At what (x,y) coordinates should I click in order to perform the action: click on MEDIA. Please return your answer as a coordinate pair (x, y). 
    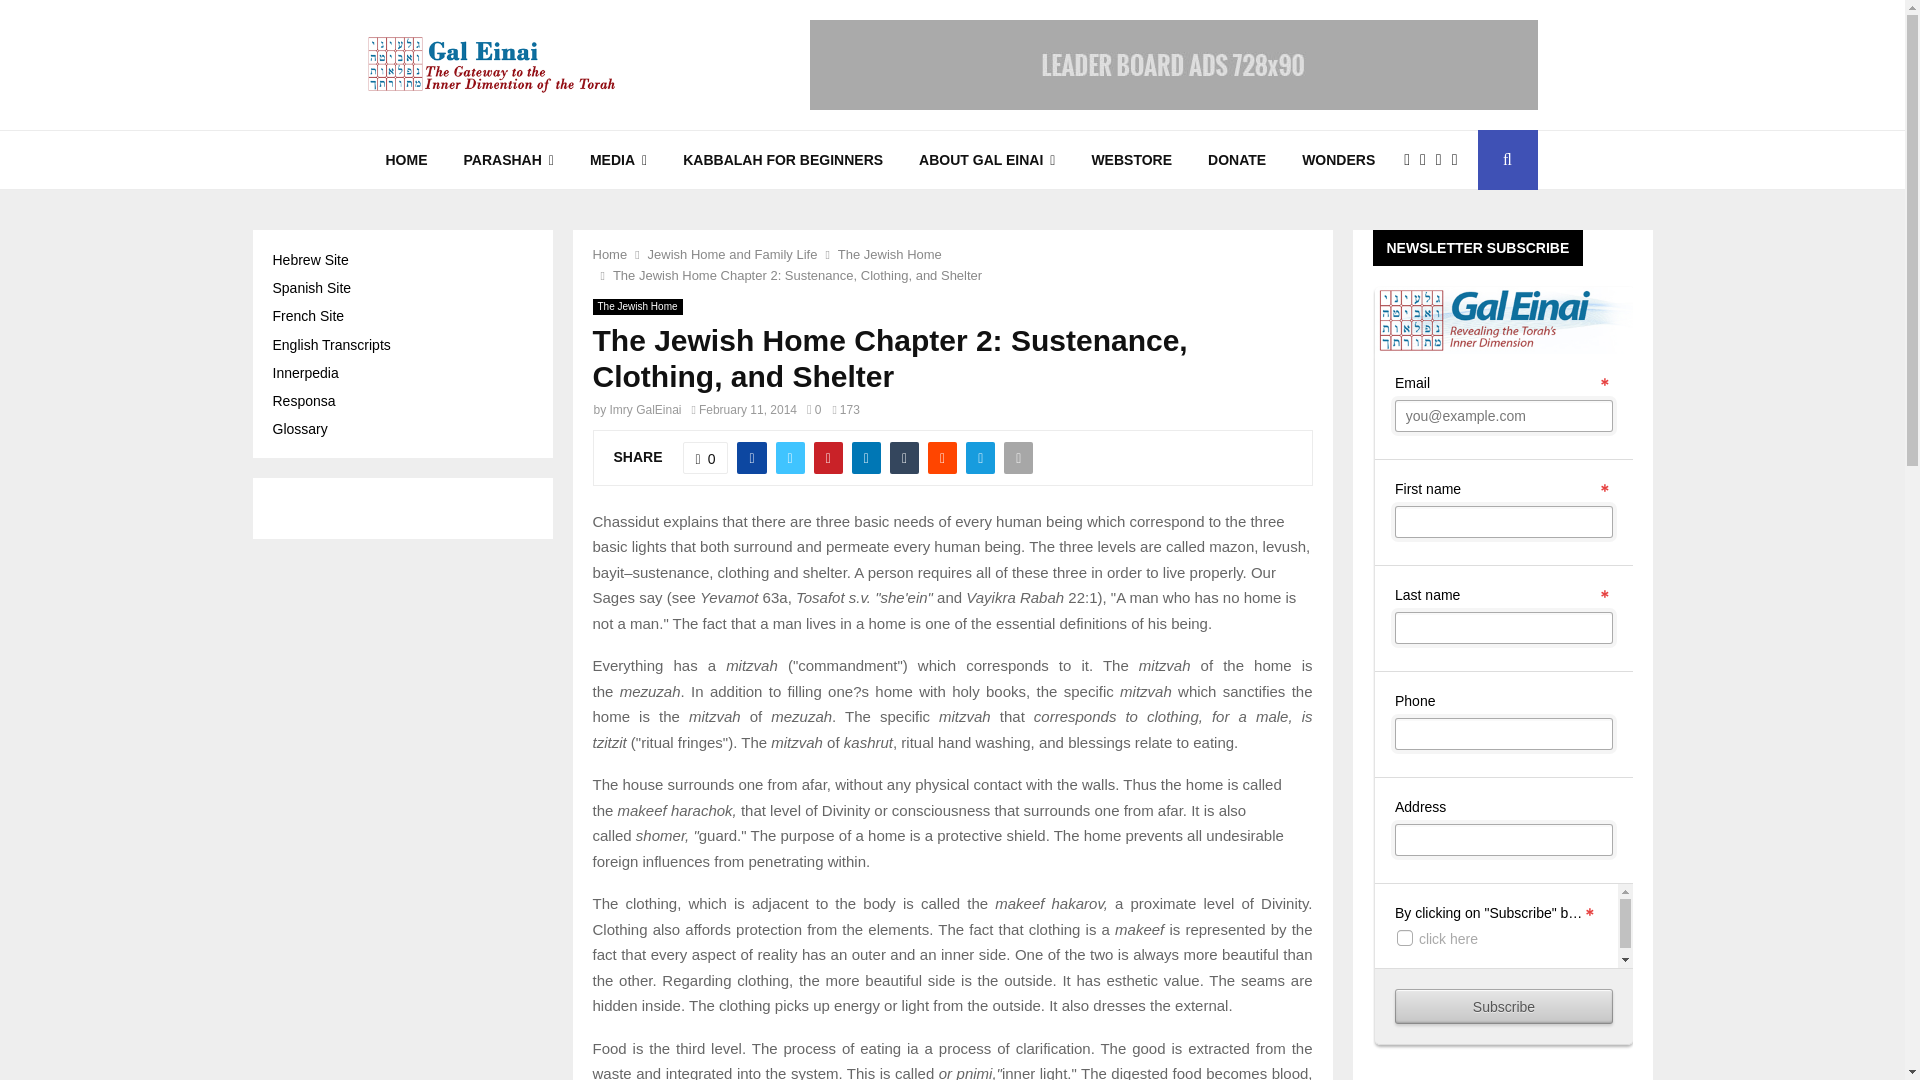
    Looking at the image, I should click on (618, 160).